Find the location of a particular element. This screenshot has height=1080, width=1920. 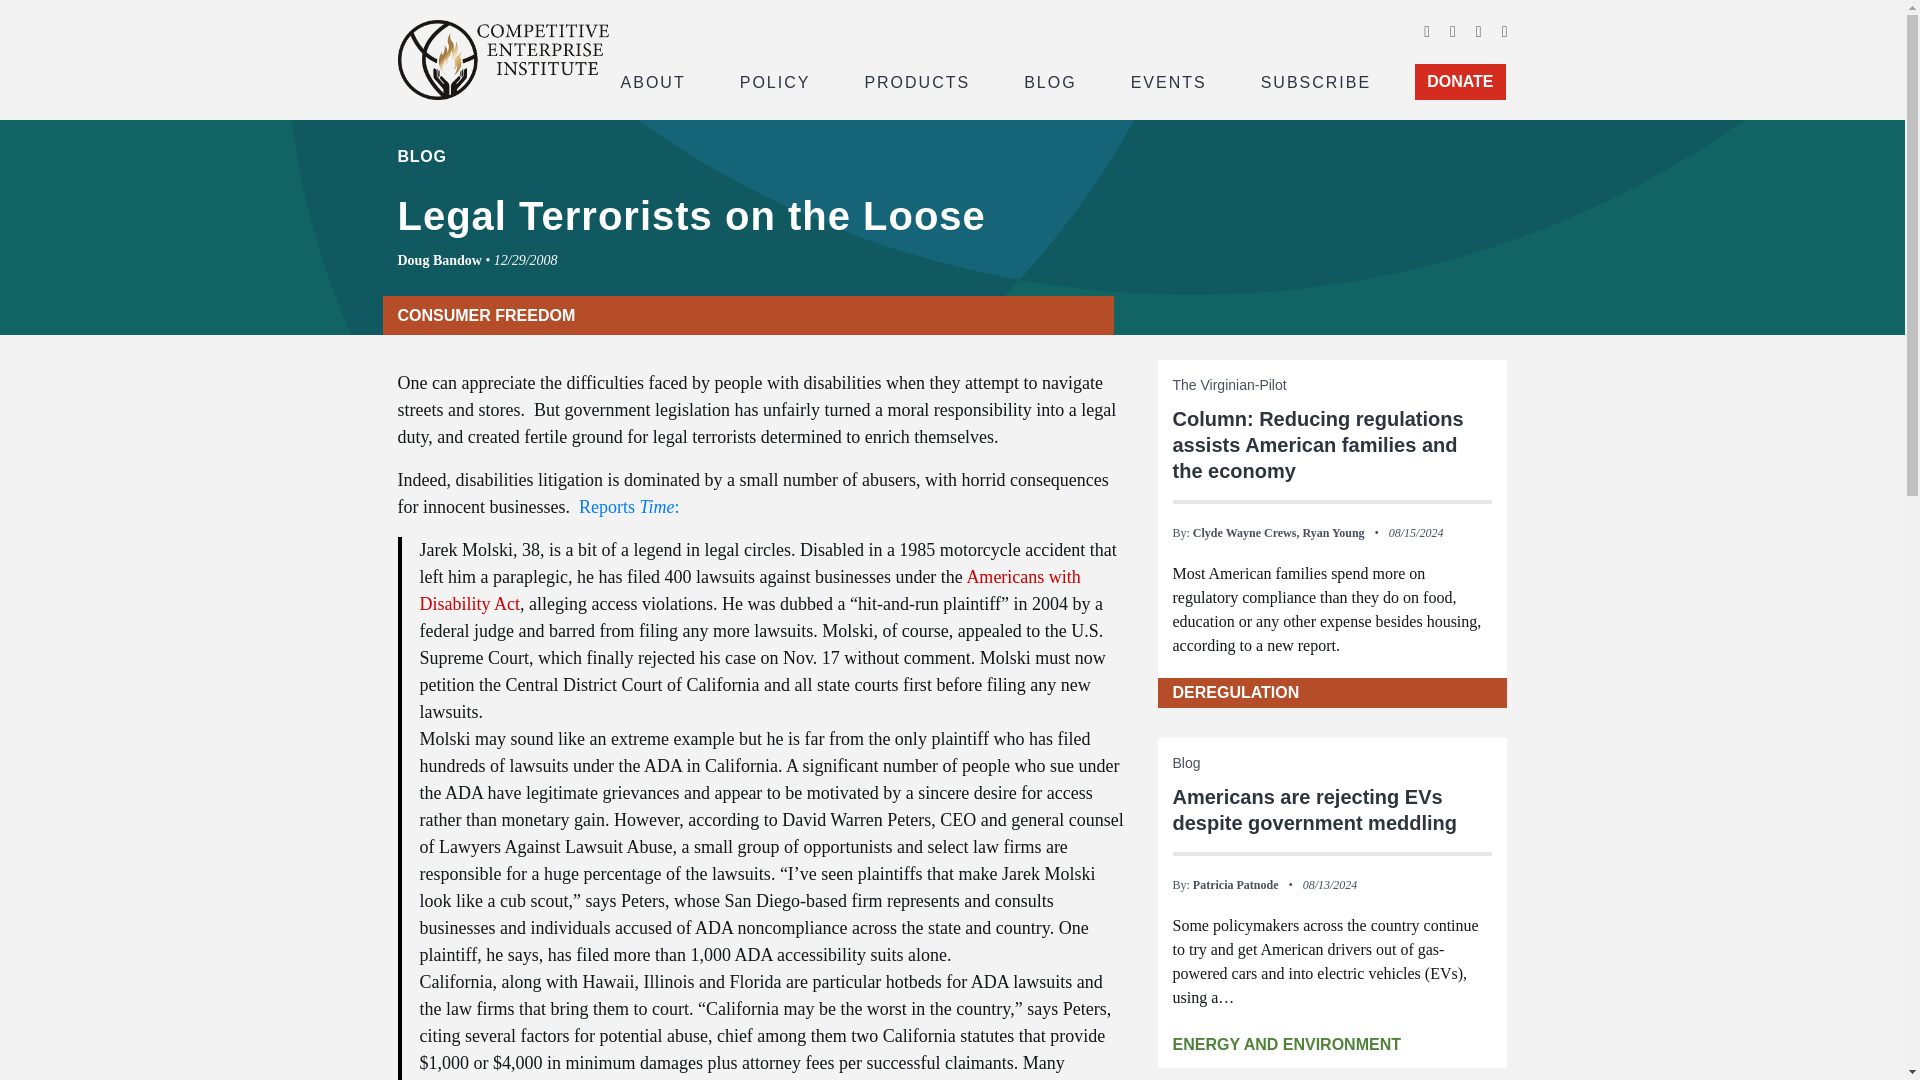

POLICY is located at coordinates (775, 80).